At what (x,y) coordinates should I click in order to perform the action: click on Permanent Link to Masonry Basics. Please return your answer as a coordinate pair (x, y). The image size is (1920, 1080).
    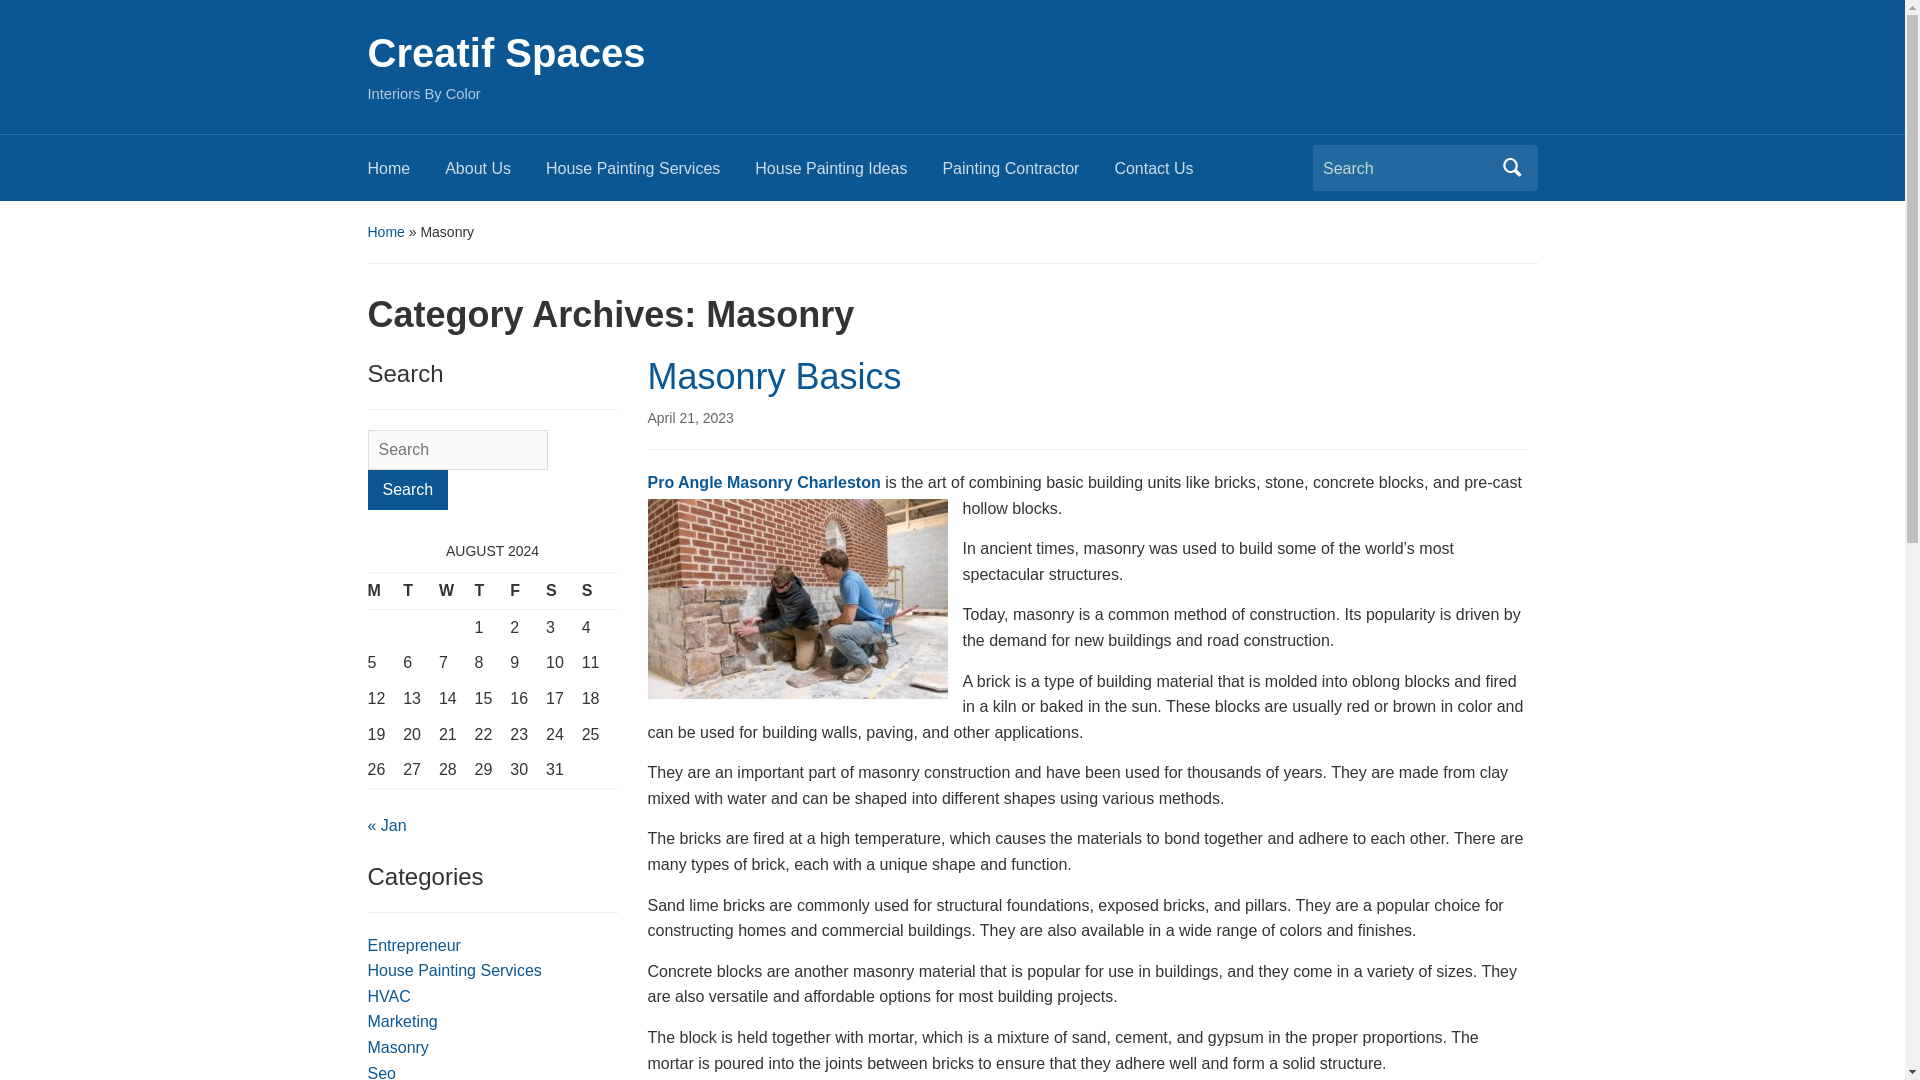
    Looking at the image, I should click on (690, 418).